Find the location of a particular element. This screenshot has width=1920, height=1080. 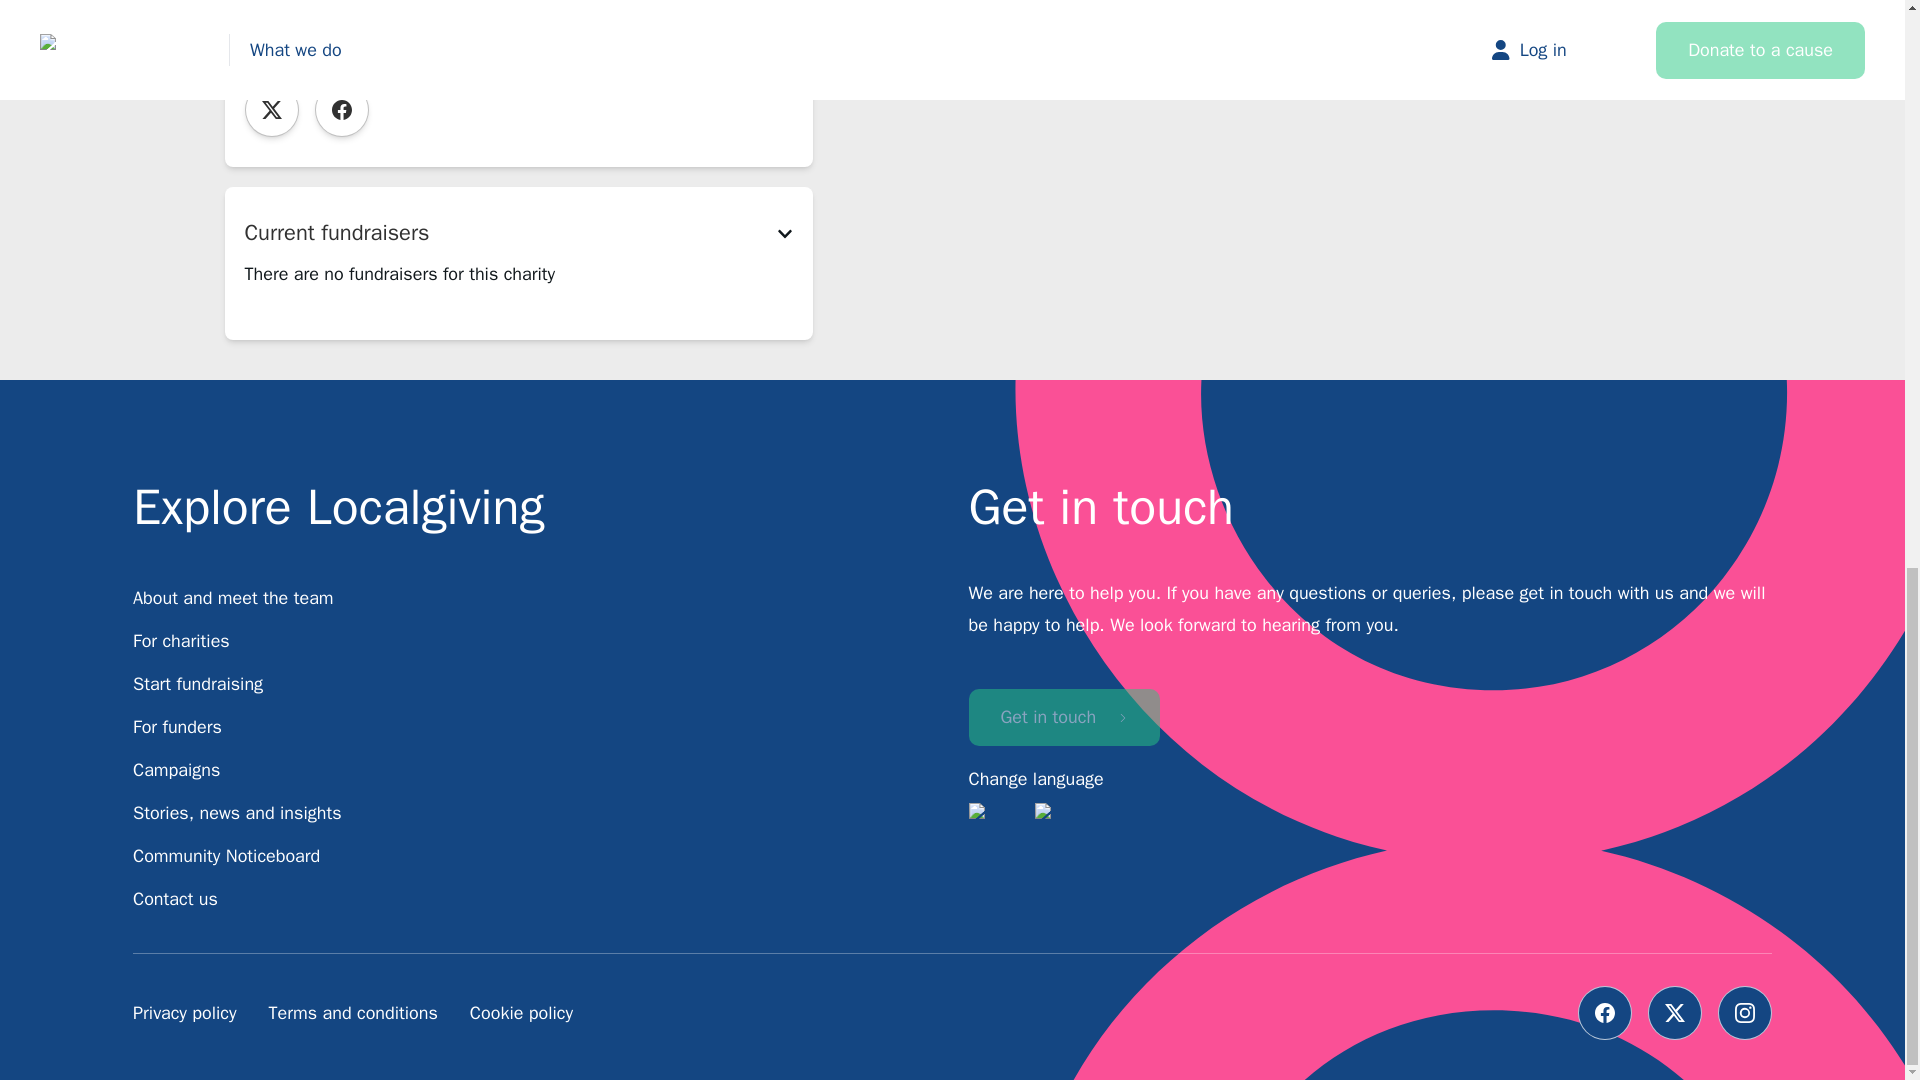

Privacy policy is located at coordinates (184, 1012).